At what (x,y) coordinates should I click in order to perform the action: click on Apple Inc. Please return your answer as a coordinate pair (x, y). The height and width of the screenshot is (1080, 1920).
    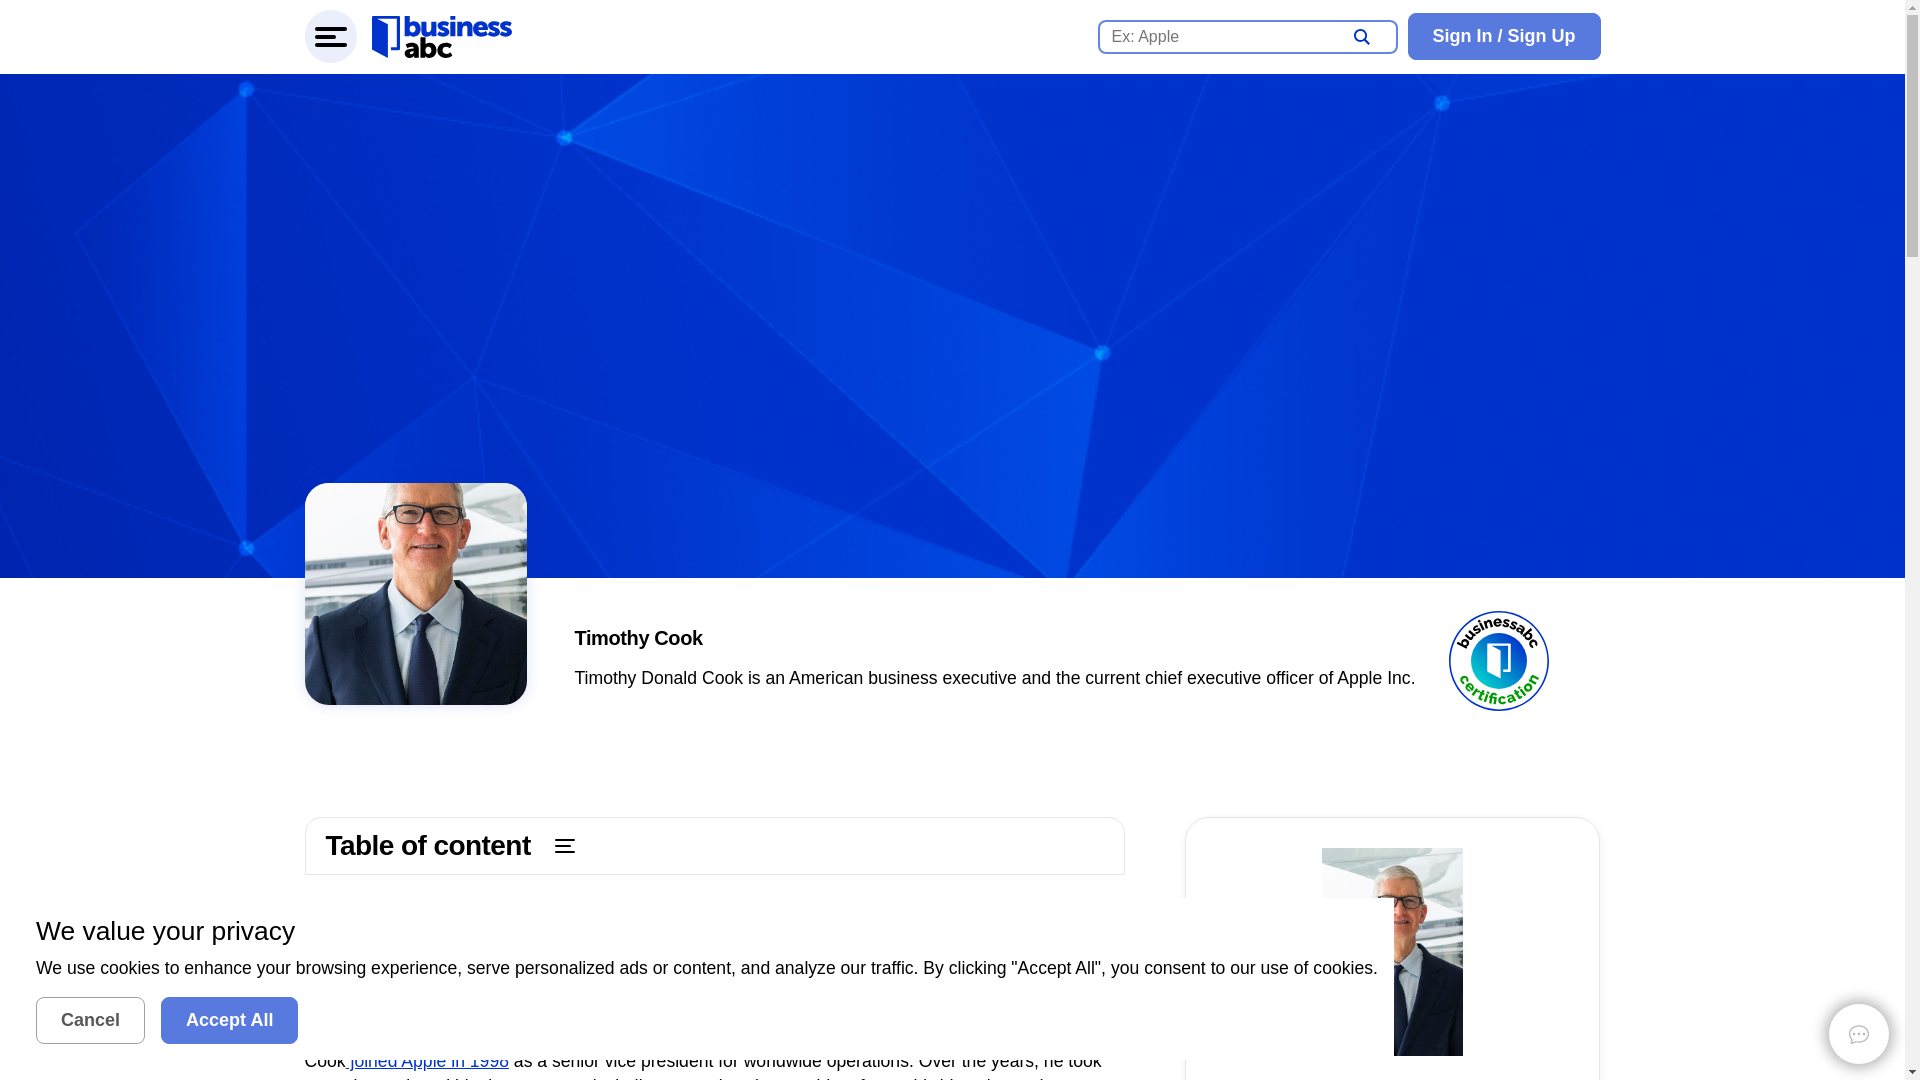
    Looking at the image, I should click on (492, 996).